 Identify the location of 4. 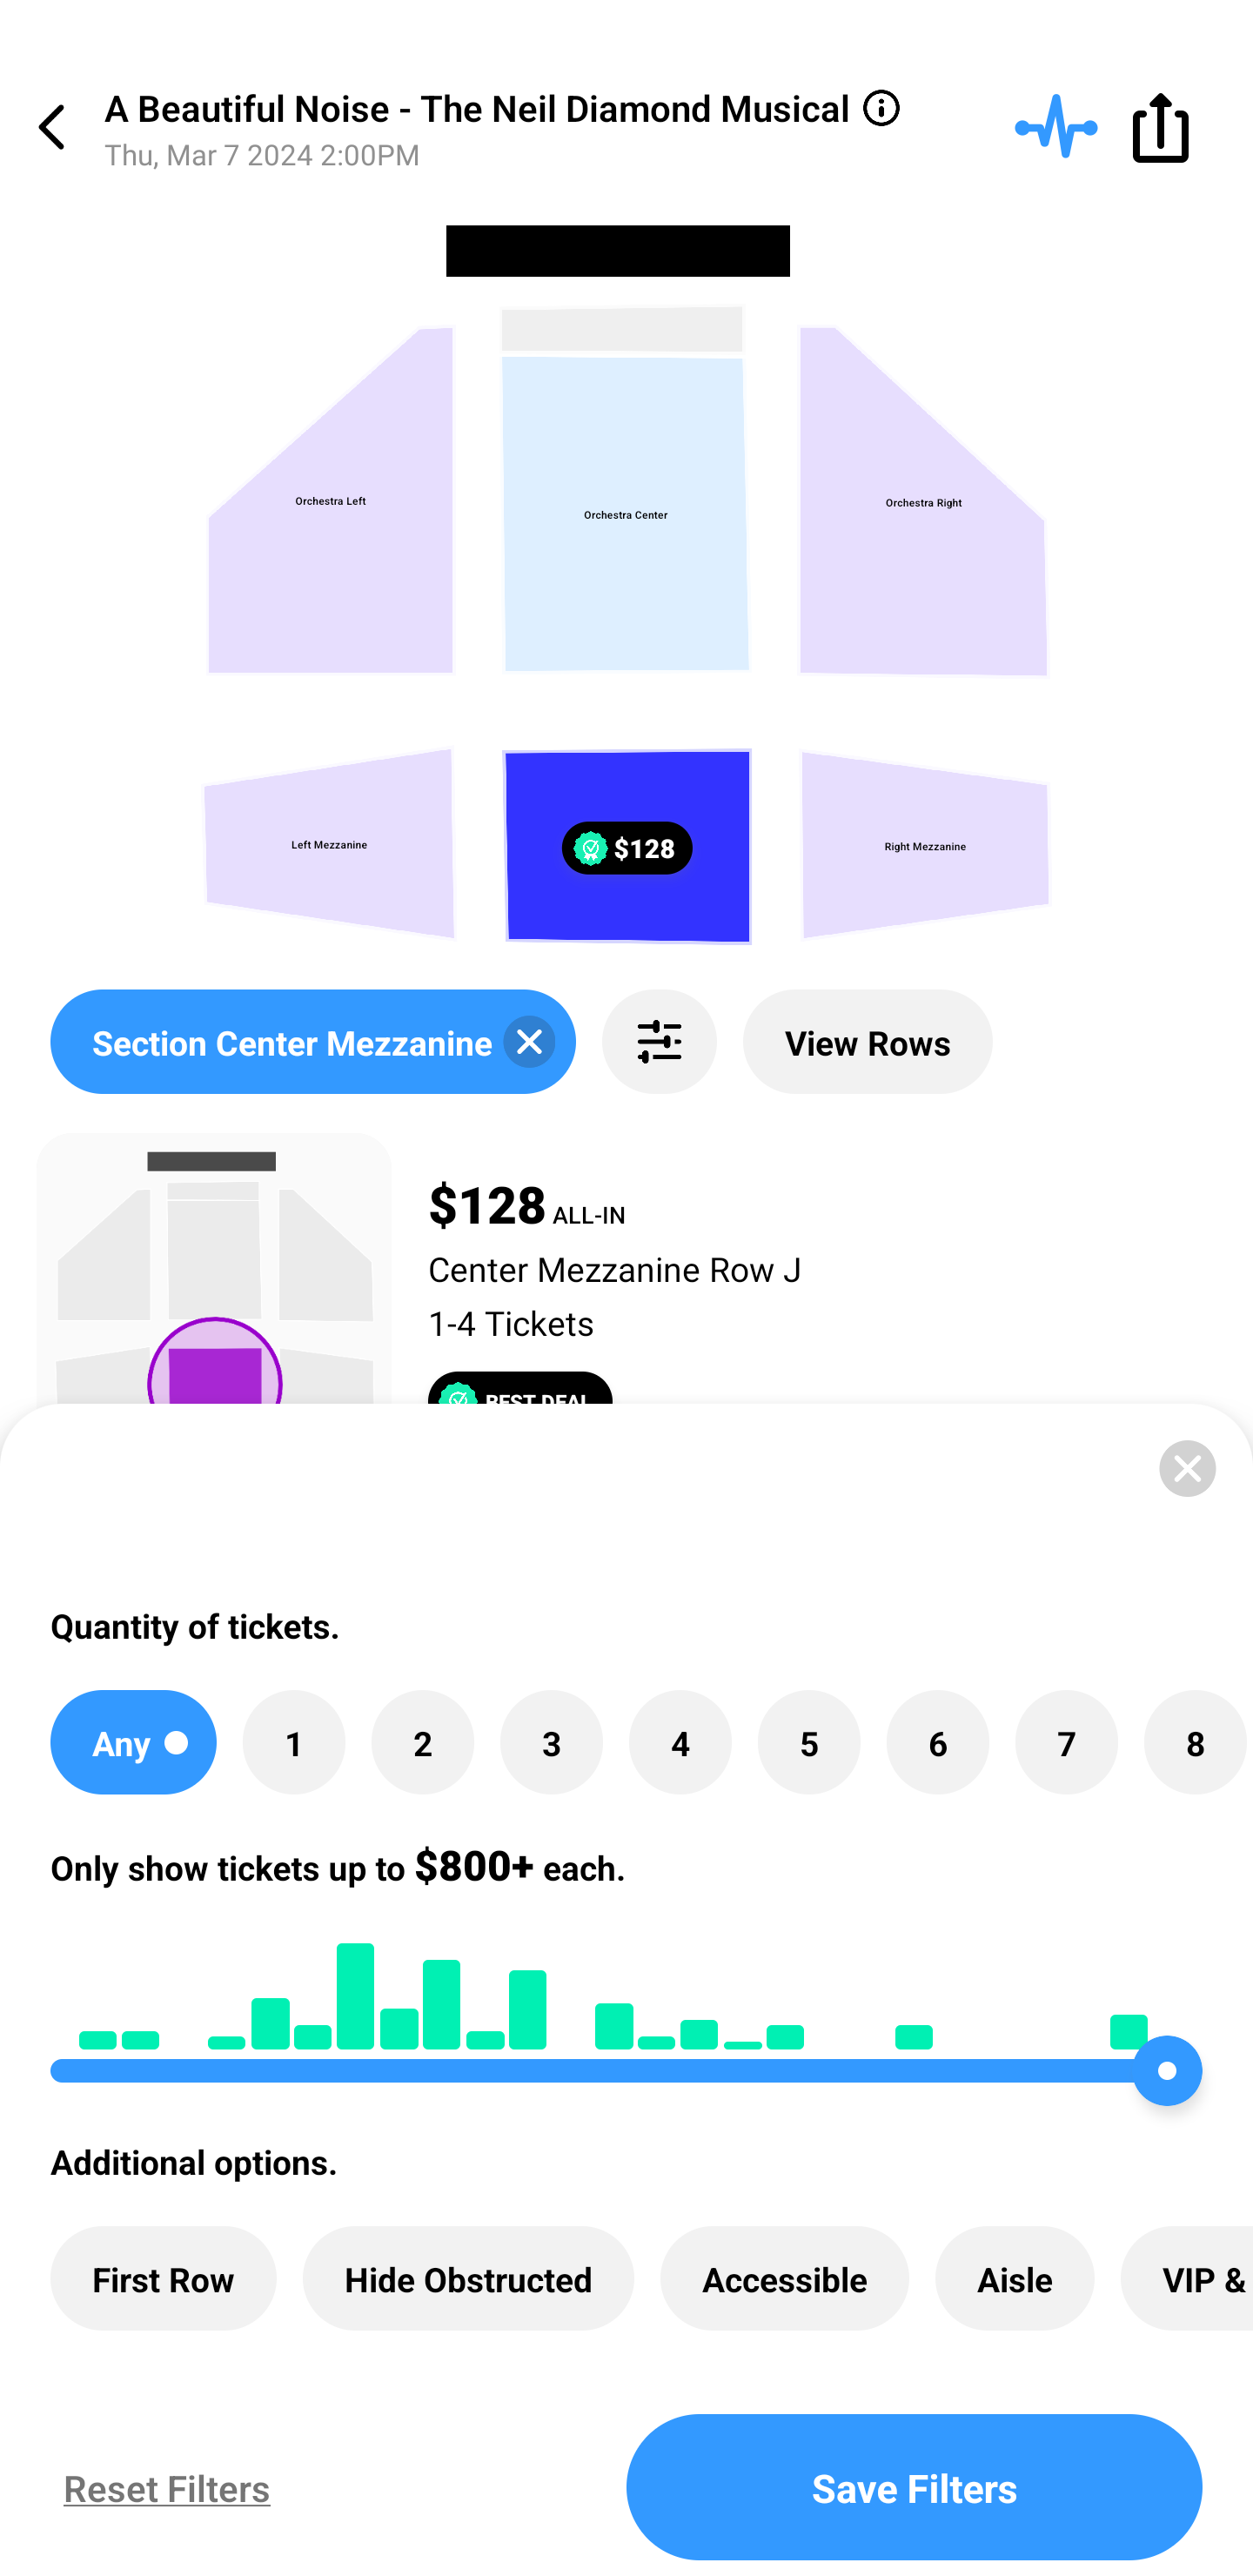
(680, 1742).